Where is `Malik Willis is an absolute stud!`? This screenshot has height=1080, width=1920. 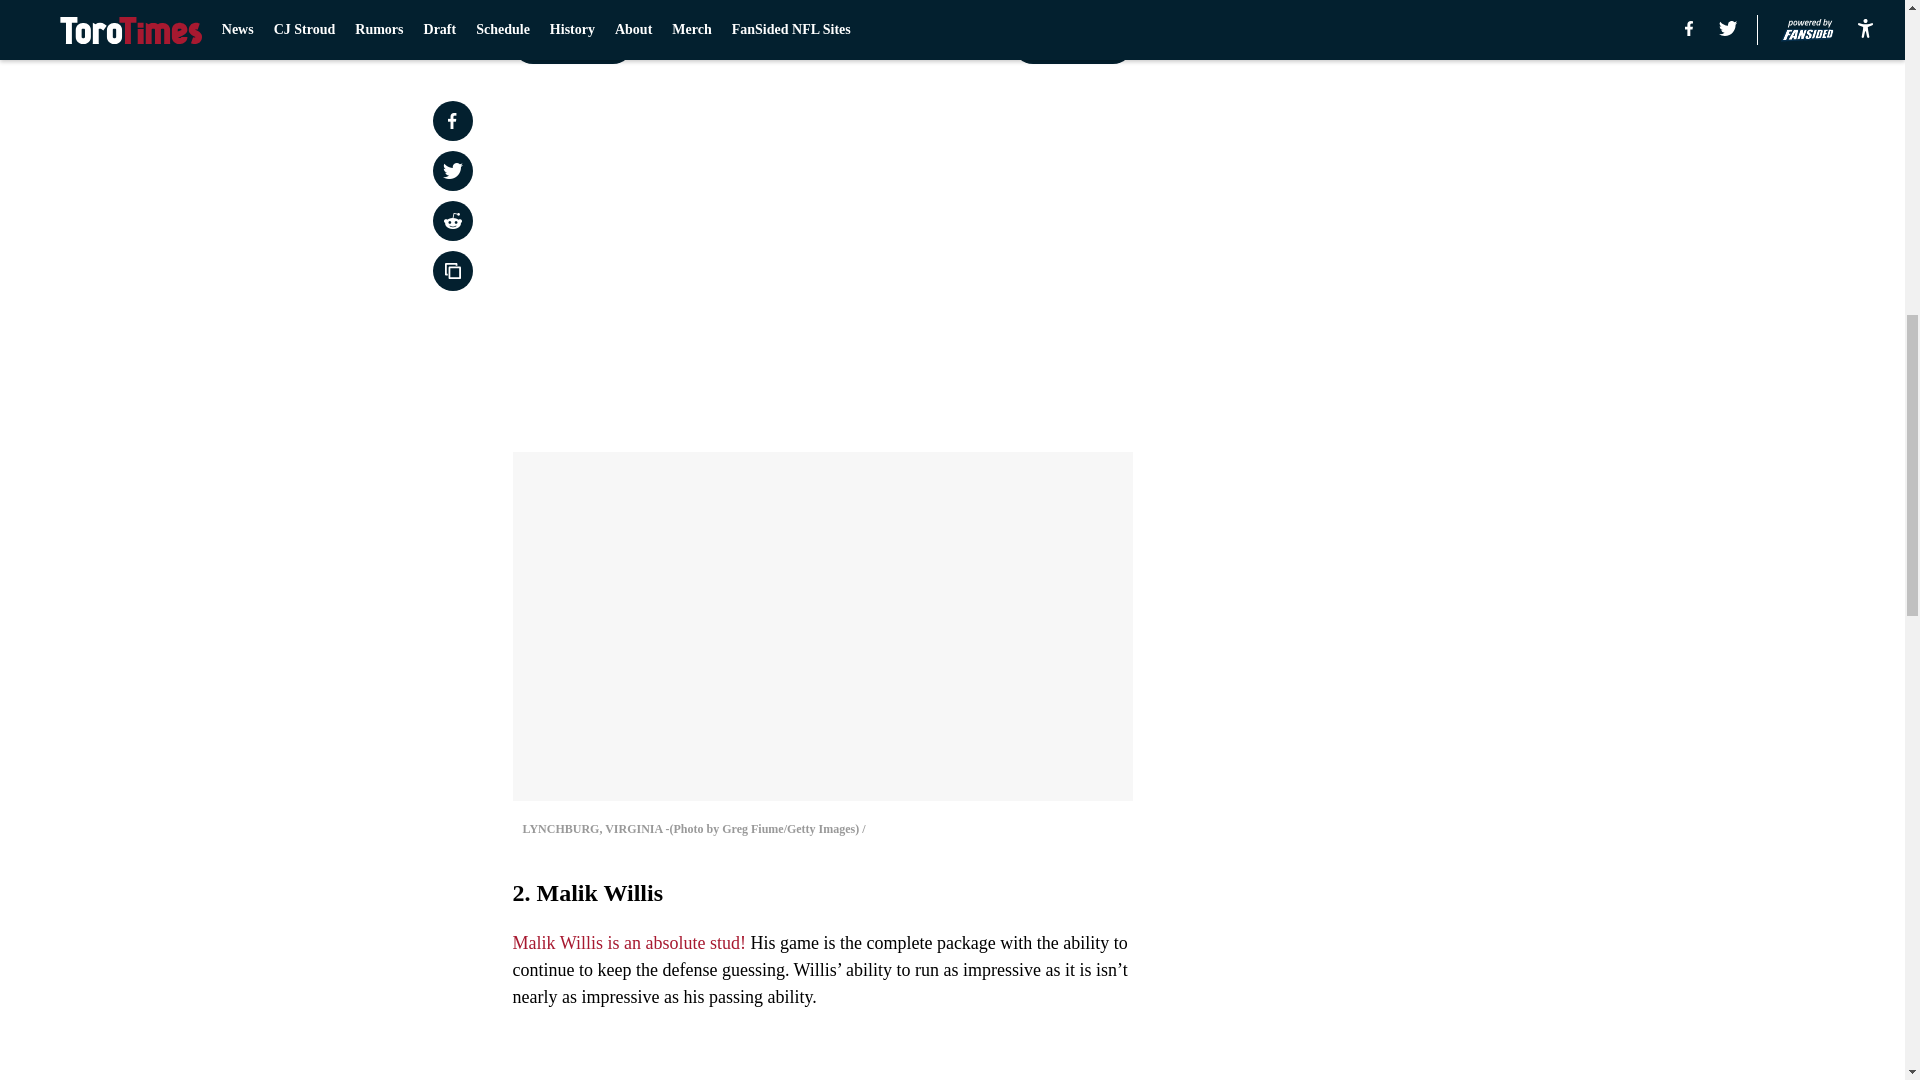 Malik Willis is an absolute stud! is located at coordinates (628, 942).